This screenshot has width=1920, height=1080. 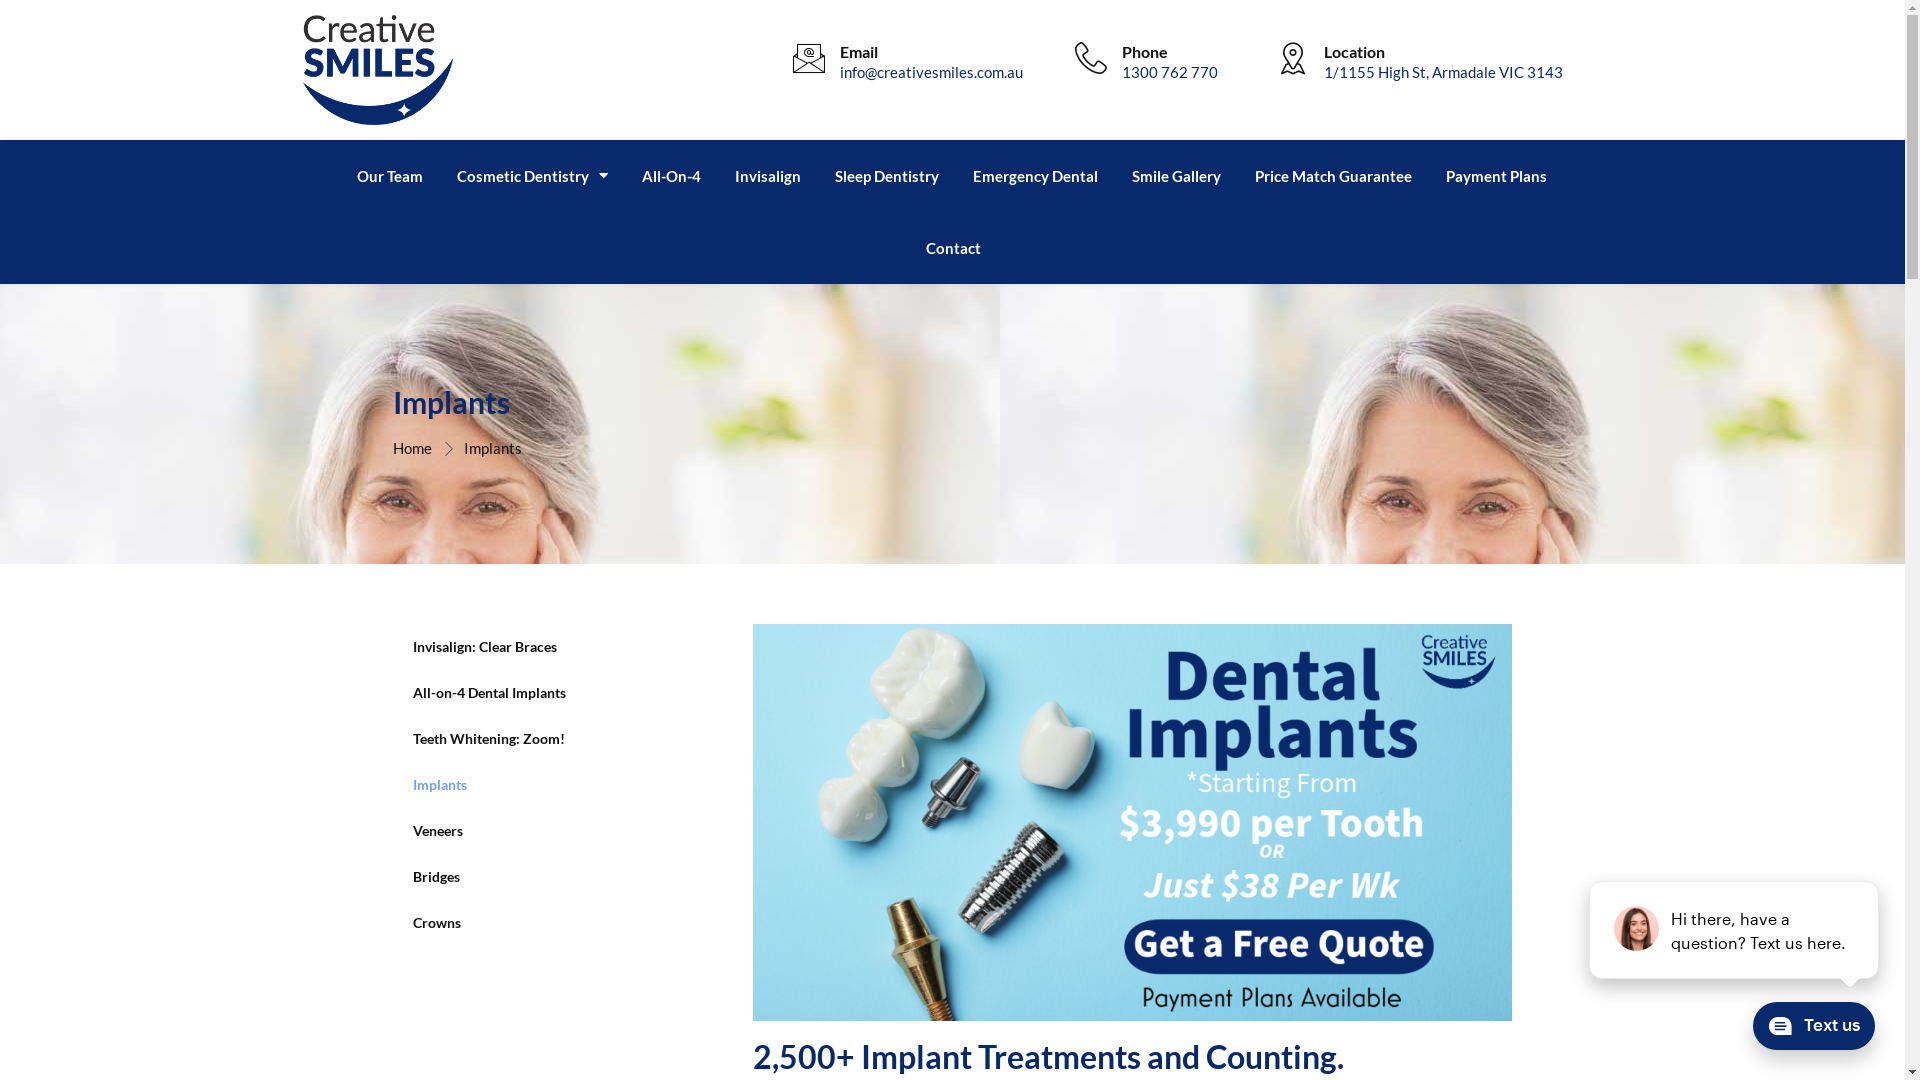 I want to click on Location
1/1155 High St, Armadale VIC 3143, so click(x=1440, y=70).